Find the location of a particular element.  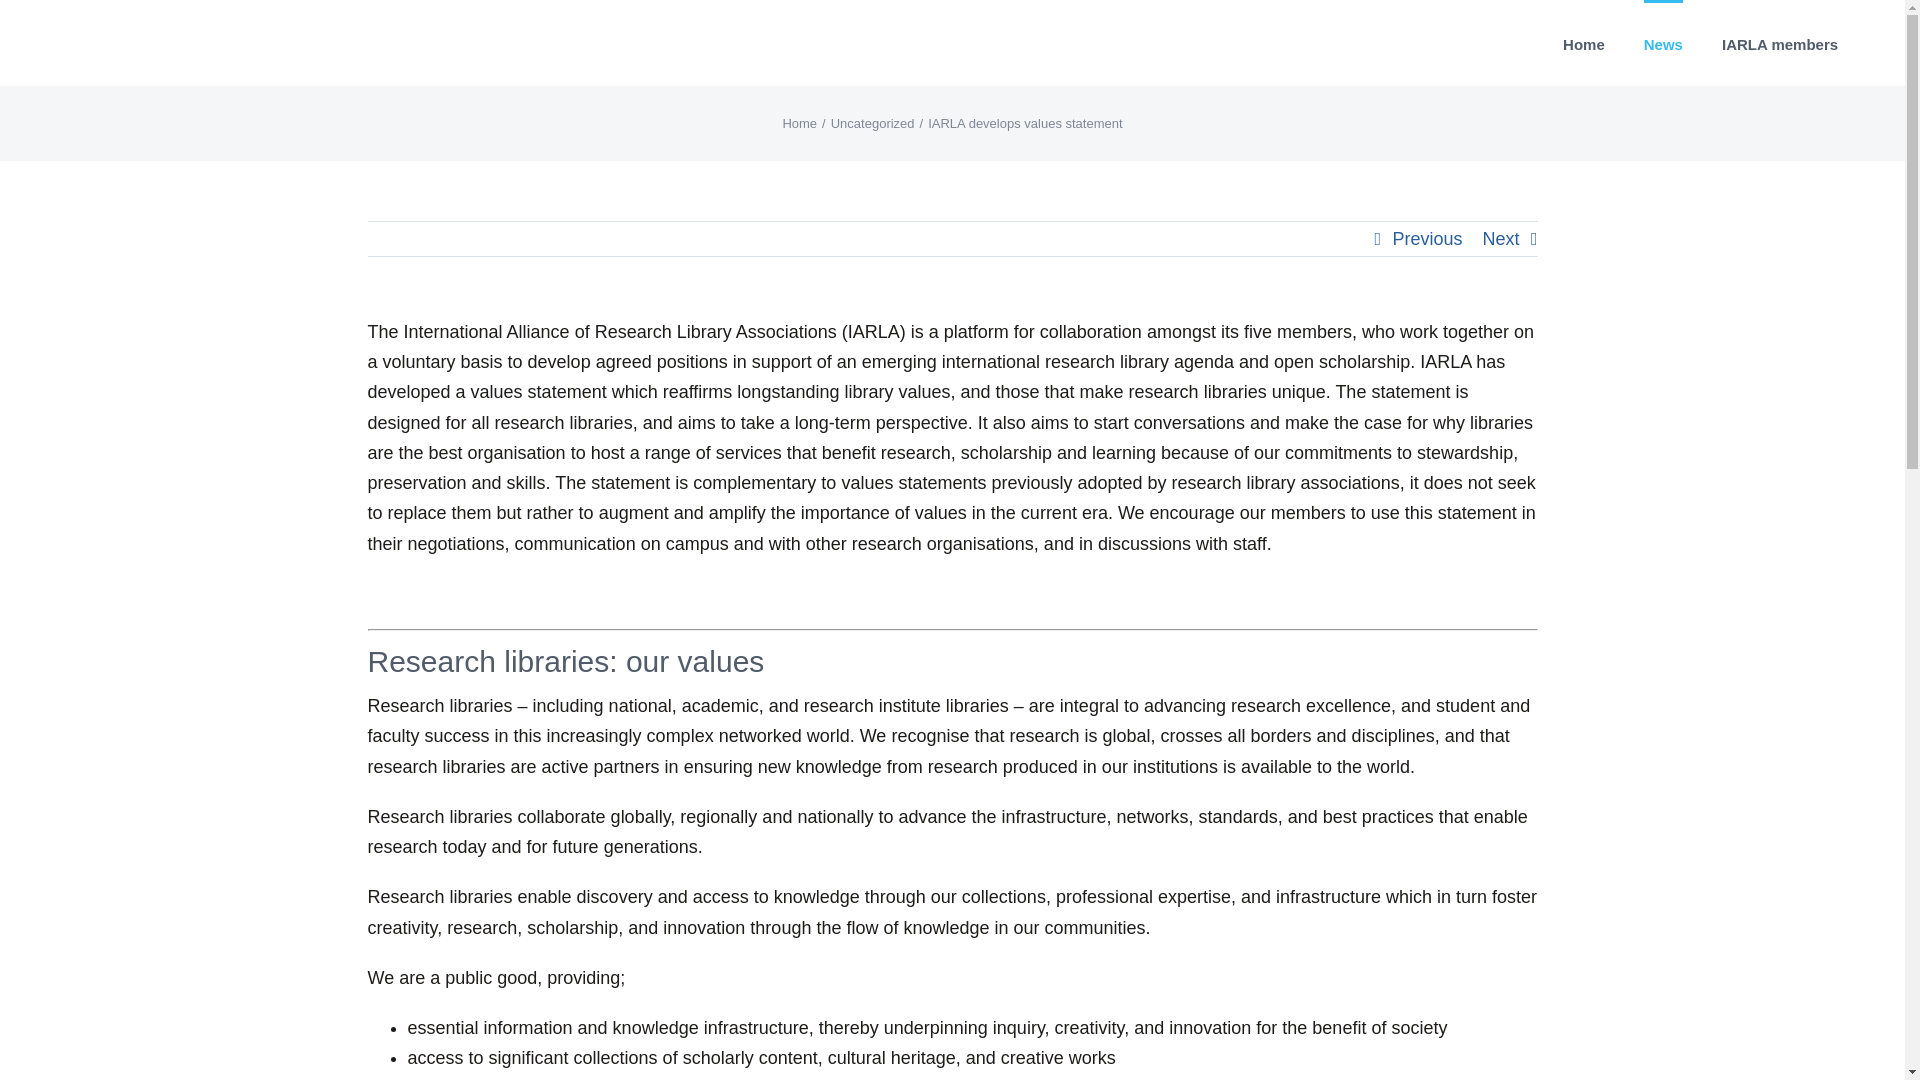

Previous is located at coordinates (1426, 238).